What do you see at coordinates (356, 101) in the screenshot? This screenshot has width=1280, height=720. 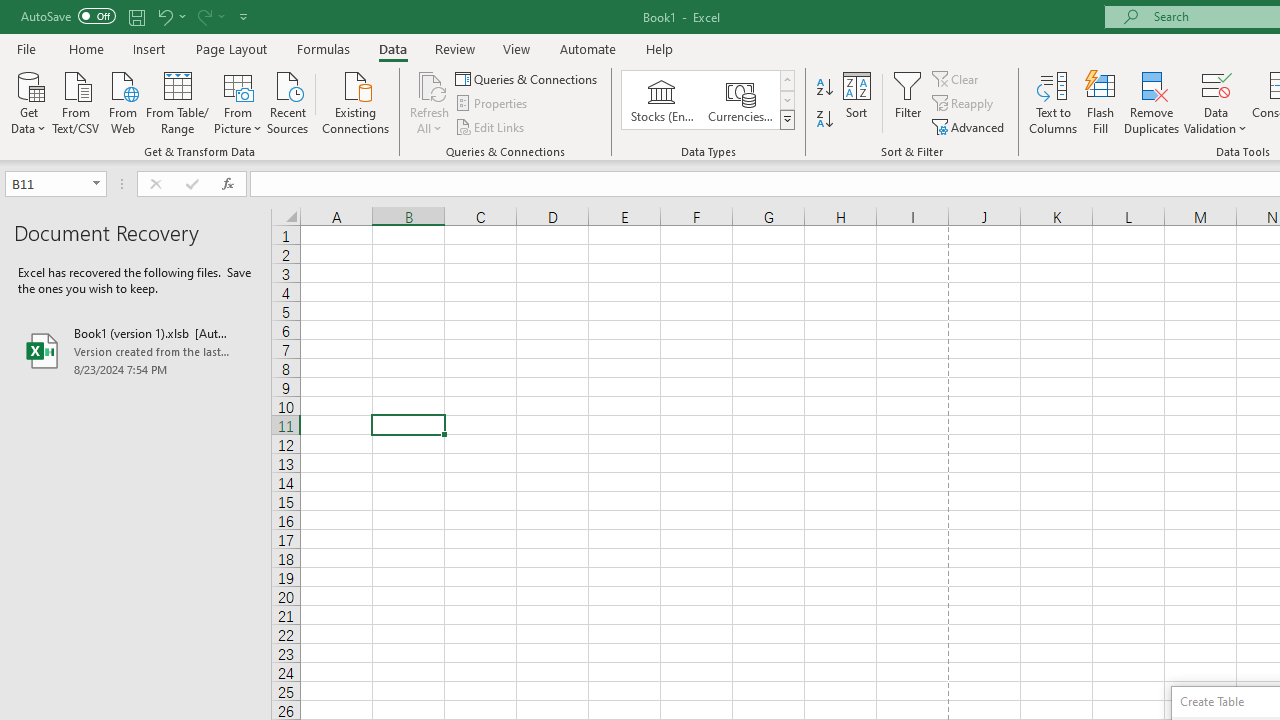 I see `Existing Connections` at bounding box center [356, 101].